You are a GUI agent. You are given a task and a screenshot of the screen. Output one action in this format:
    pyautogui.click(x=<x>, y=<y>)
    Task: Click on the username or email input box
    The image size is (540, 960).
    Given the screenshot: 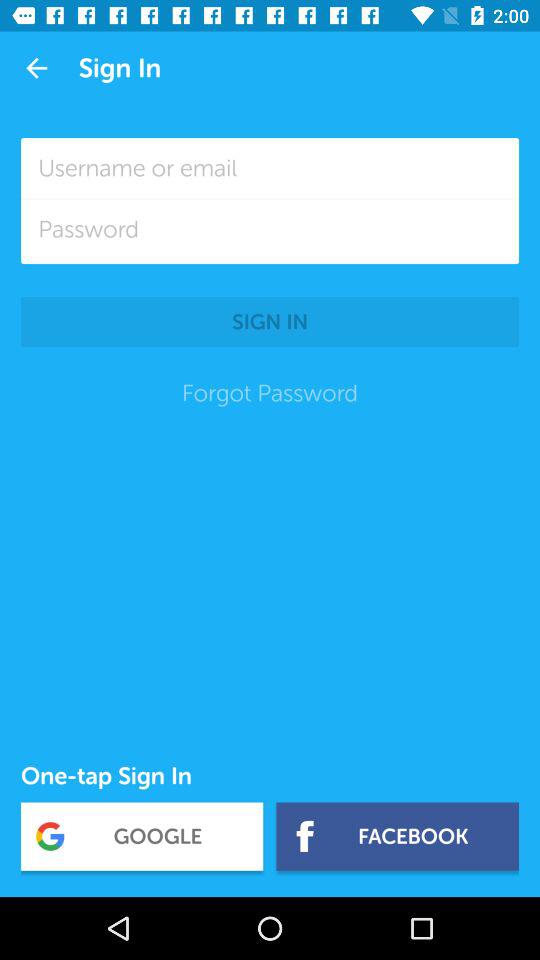 What is the action you would take?
    pyautogui.click(x=270, y=168)
    